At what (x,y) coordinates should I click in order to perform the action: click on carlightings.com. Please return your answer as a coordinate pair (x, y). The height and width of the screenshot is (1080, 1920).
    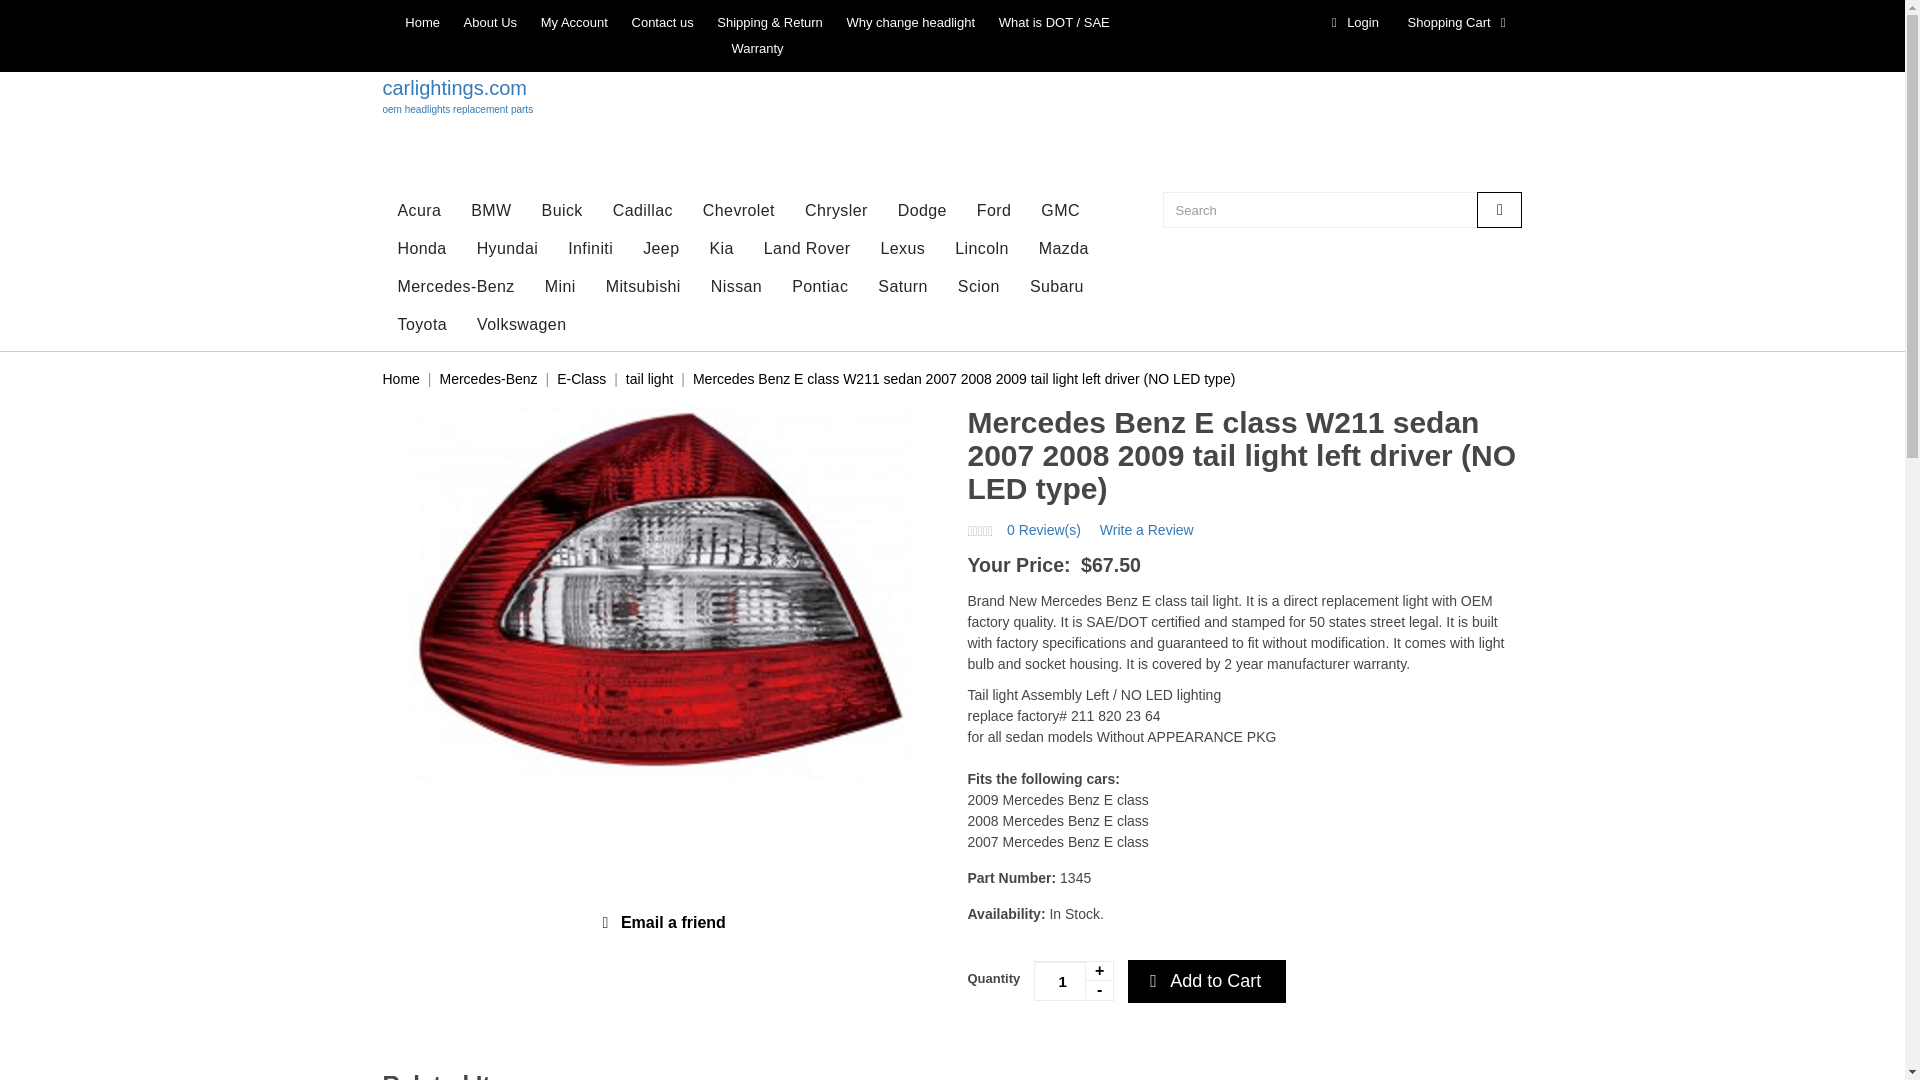
    Looking at the image, I should click on (1060, 211).